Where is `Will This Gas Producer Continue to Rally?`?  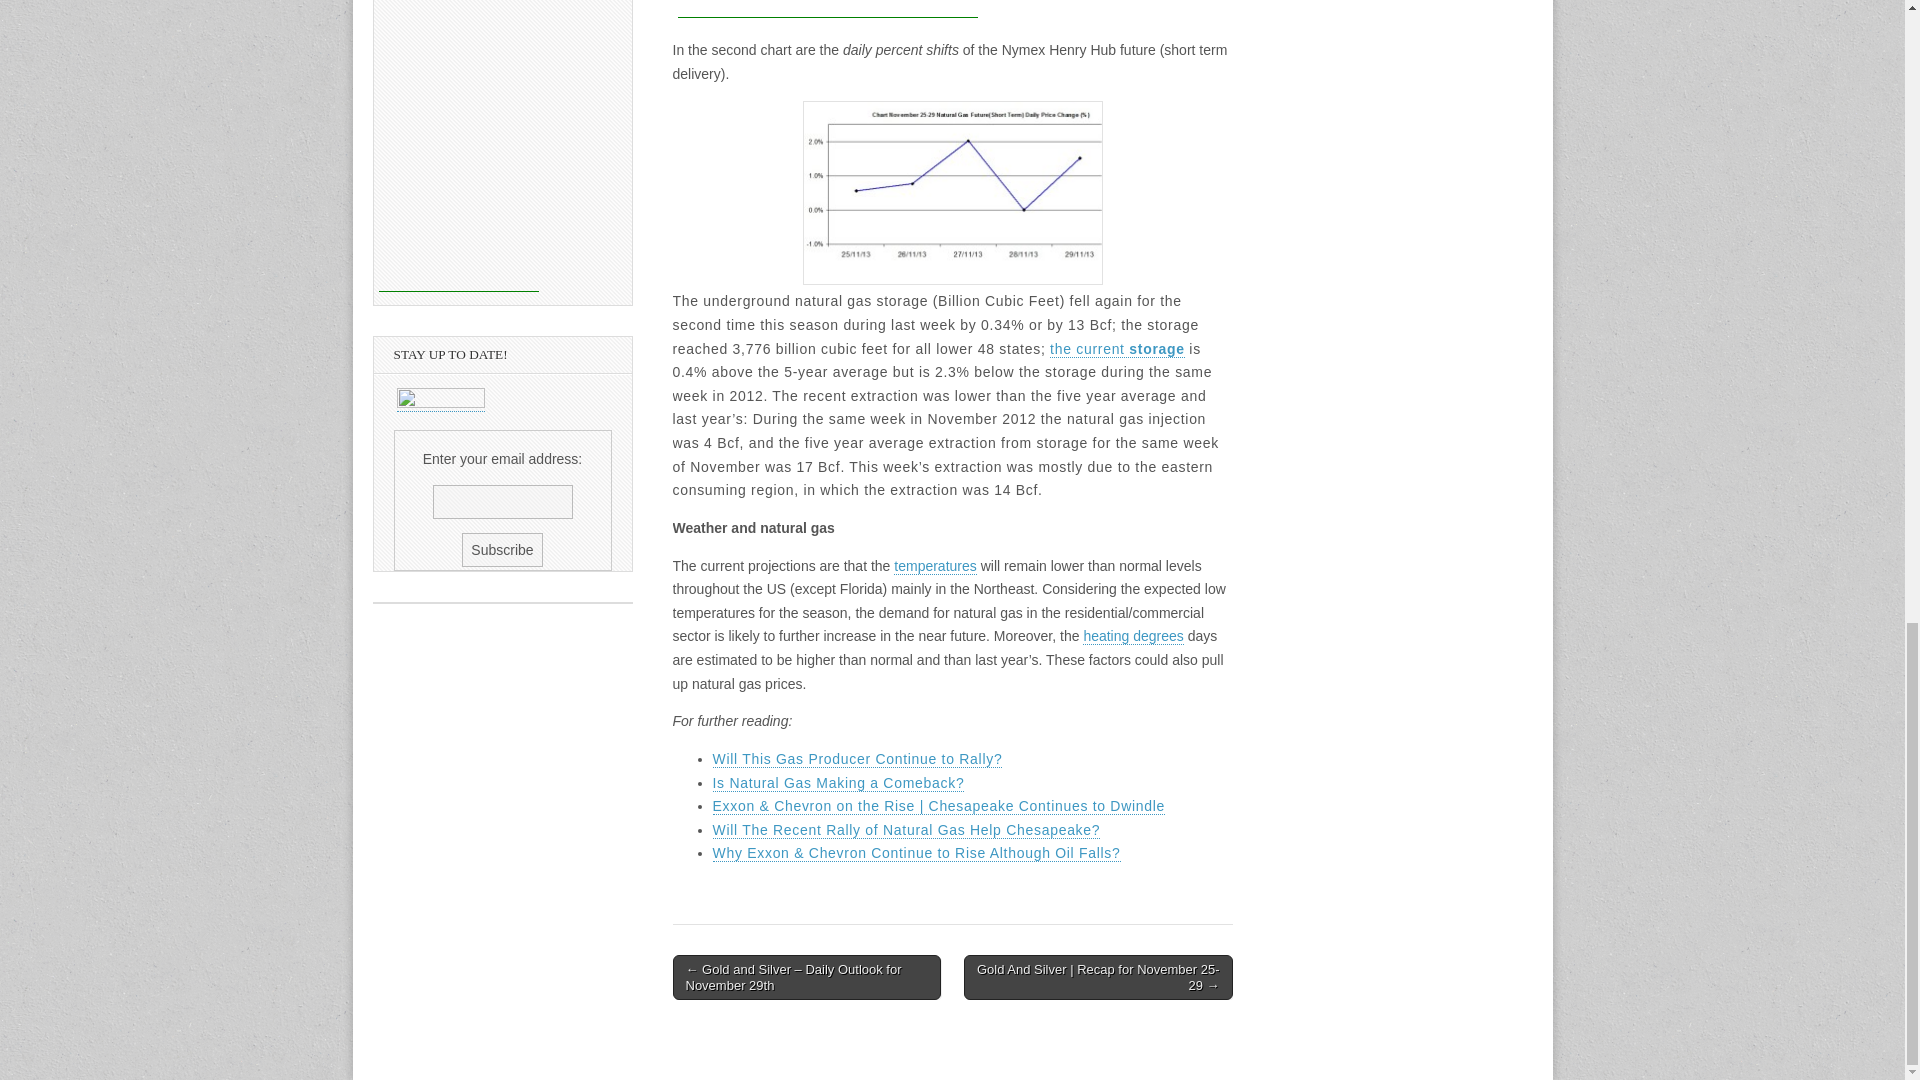
Will This Gas Producer Continue to Rally? is located at coordinates (857, 758).